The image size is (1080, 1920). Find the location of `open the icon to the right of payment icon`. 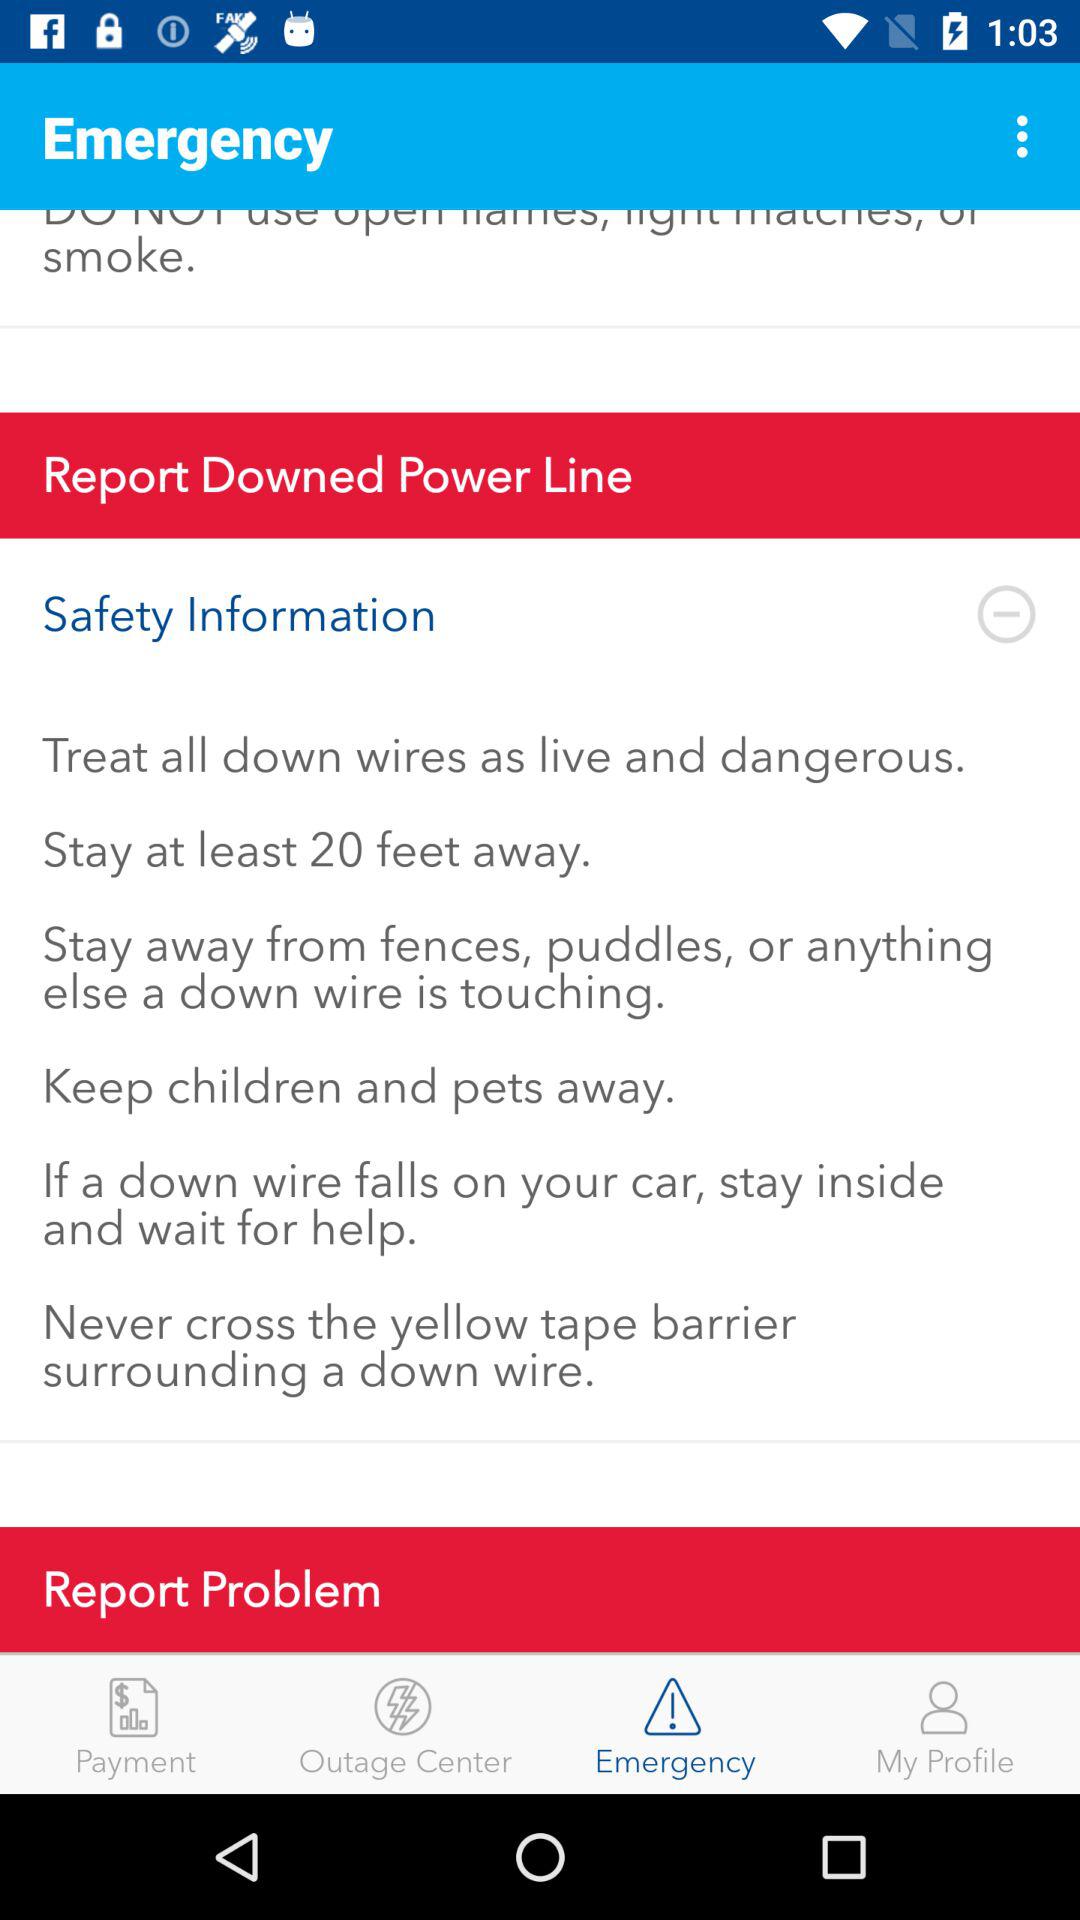

open the icon to the right of payment icon is located at coordinates (405, 1724).